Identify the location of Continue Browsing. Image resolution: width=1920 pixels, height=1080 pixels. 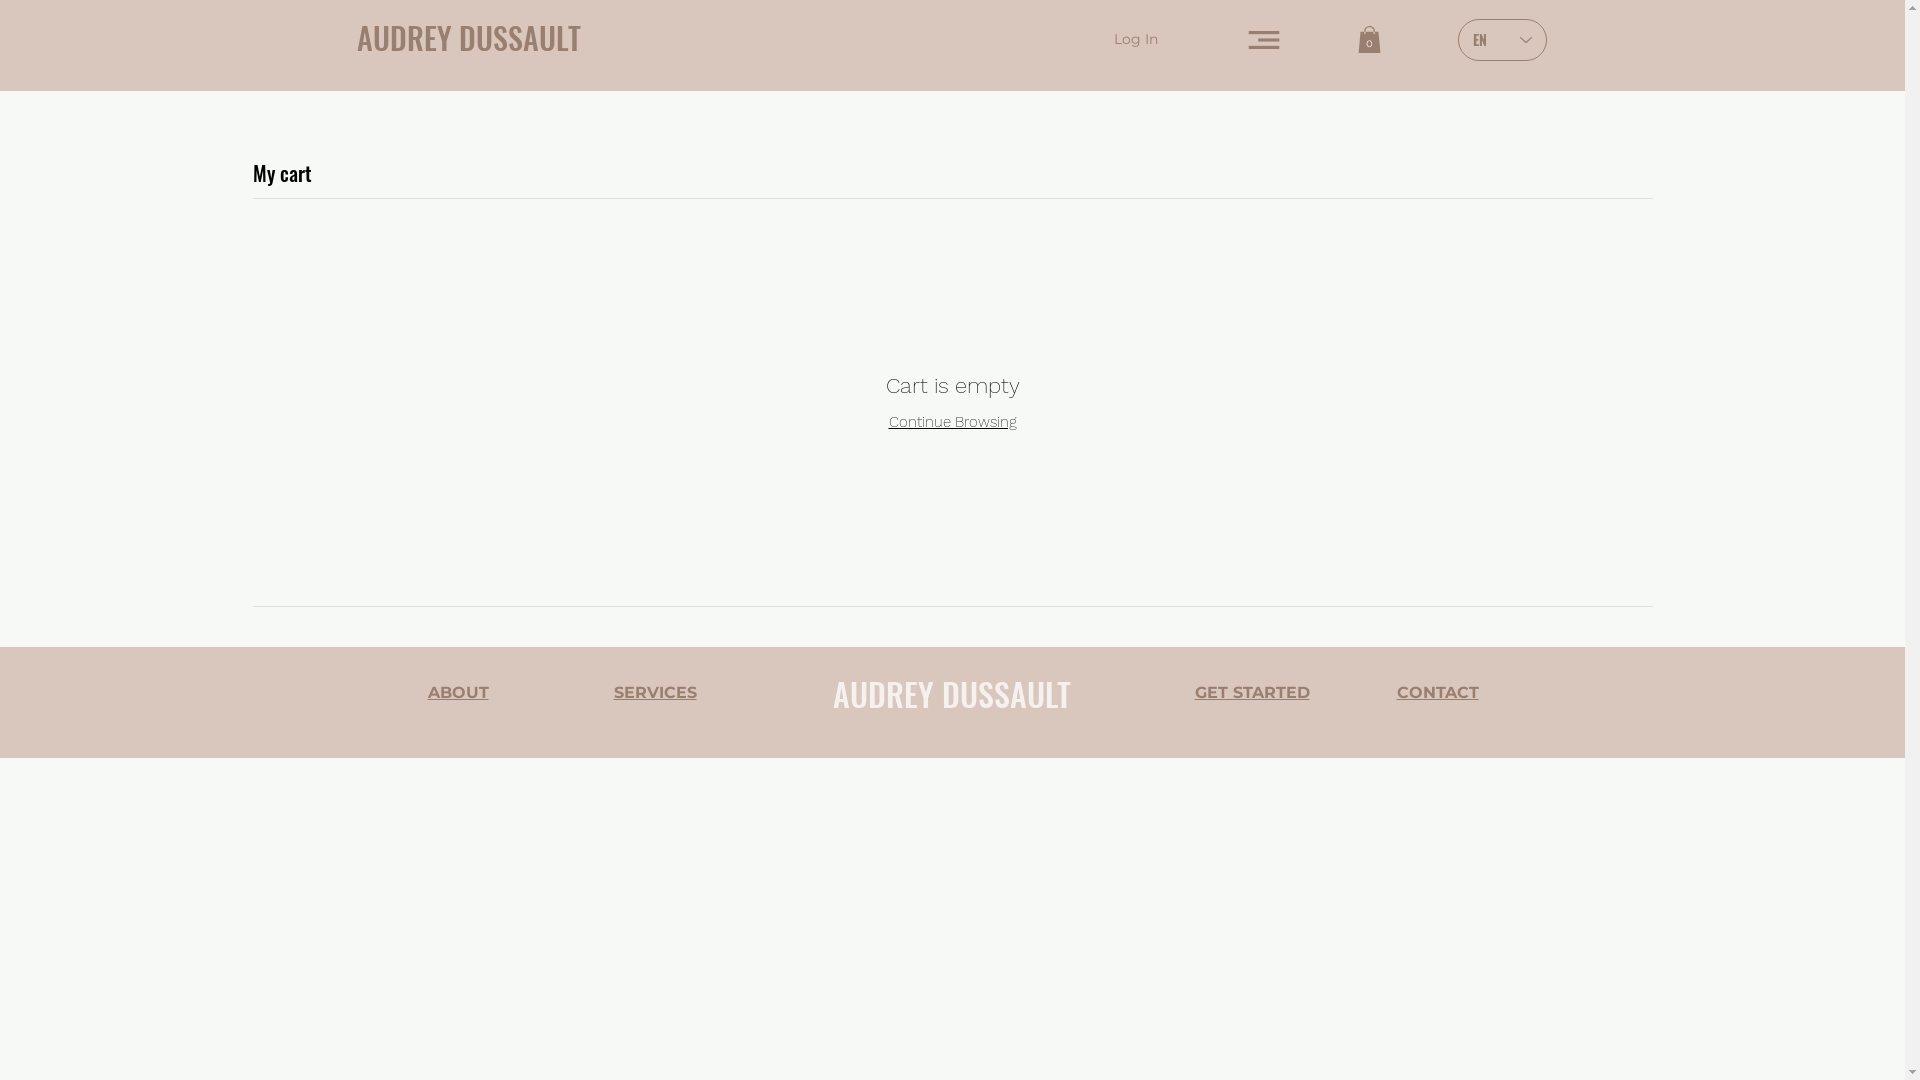
(952, 422).